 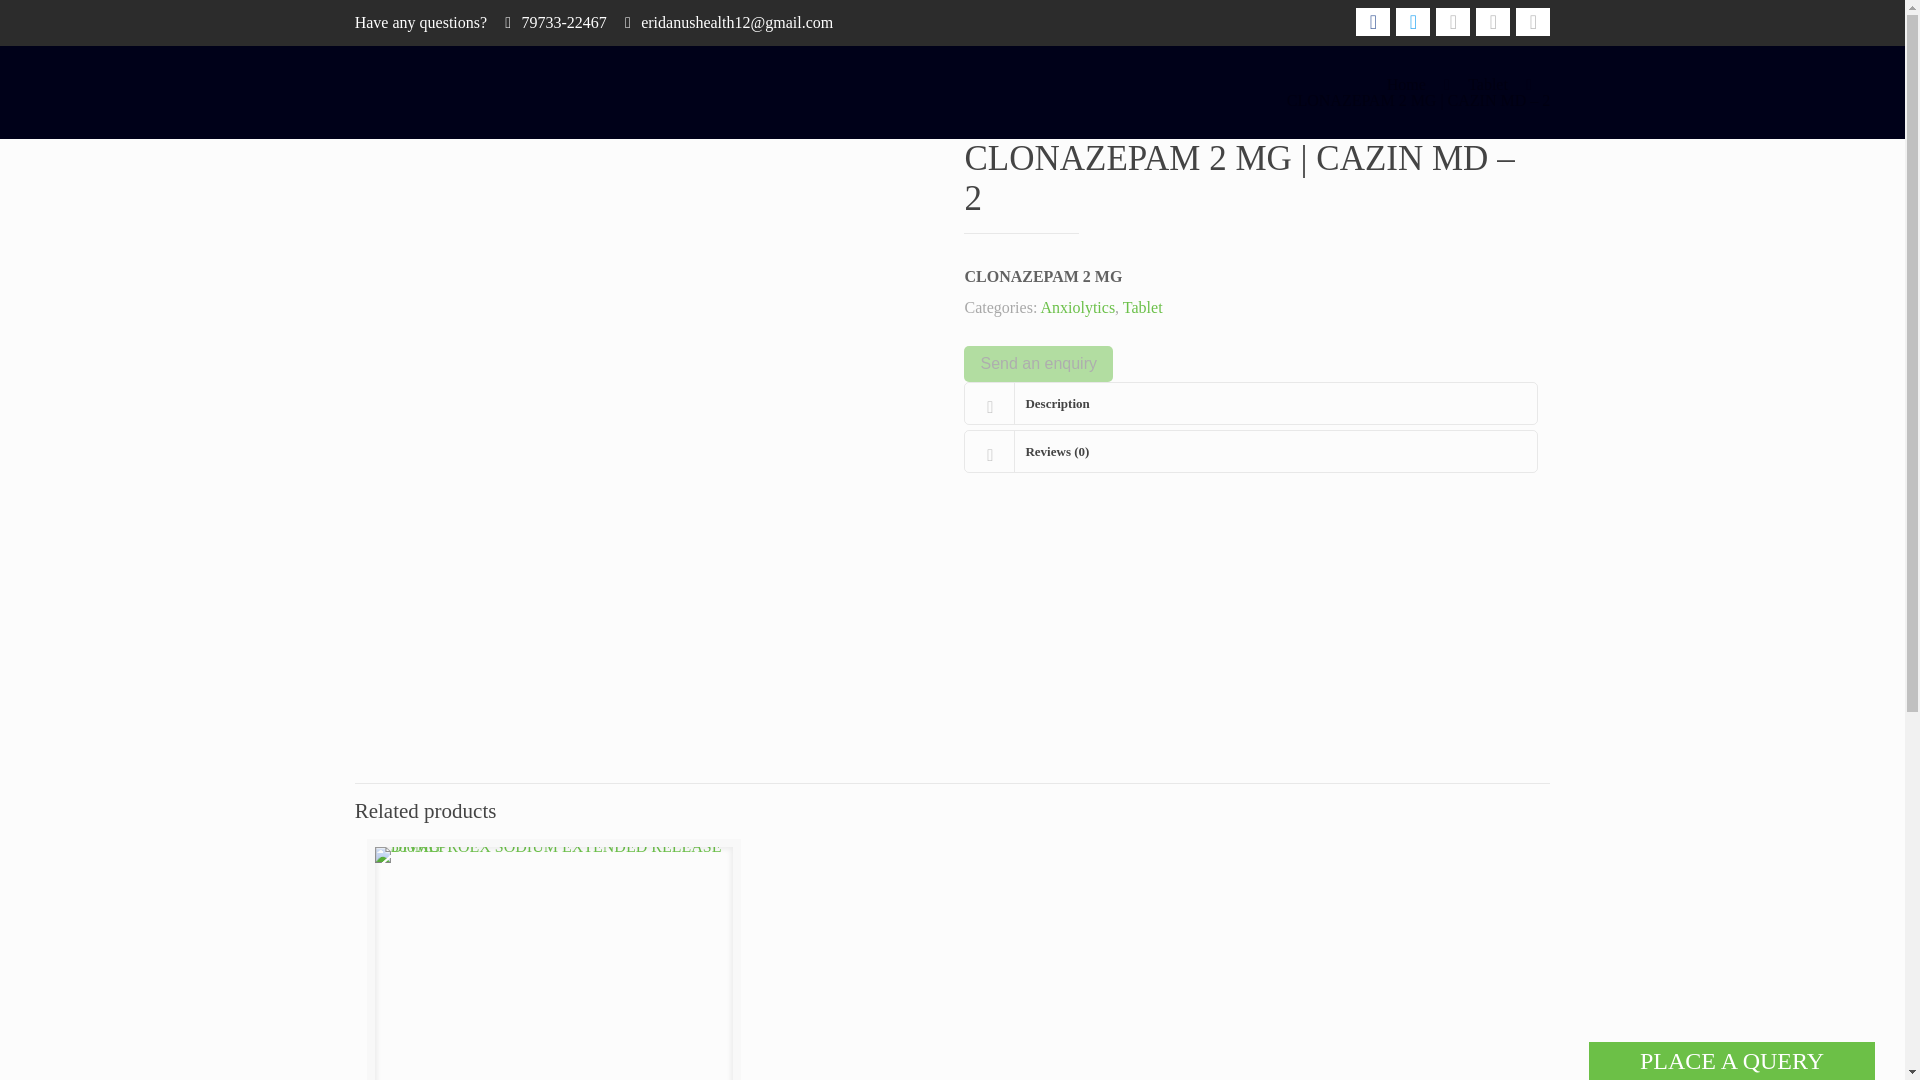 I want to click on Pinterest, so click(x=1492, y=21).